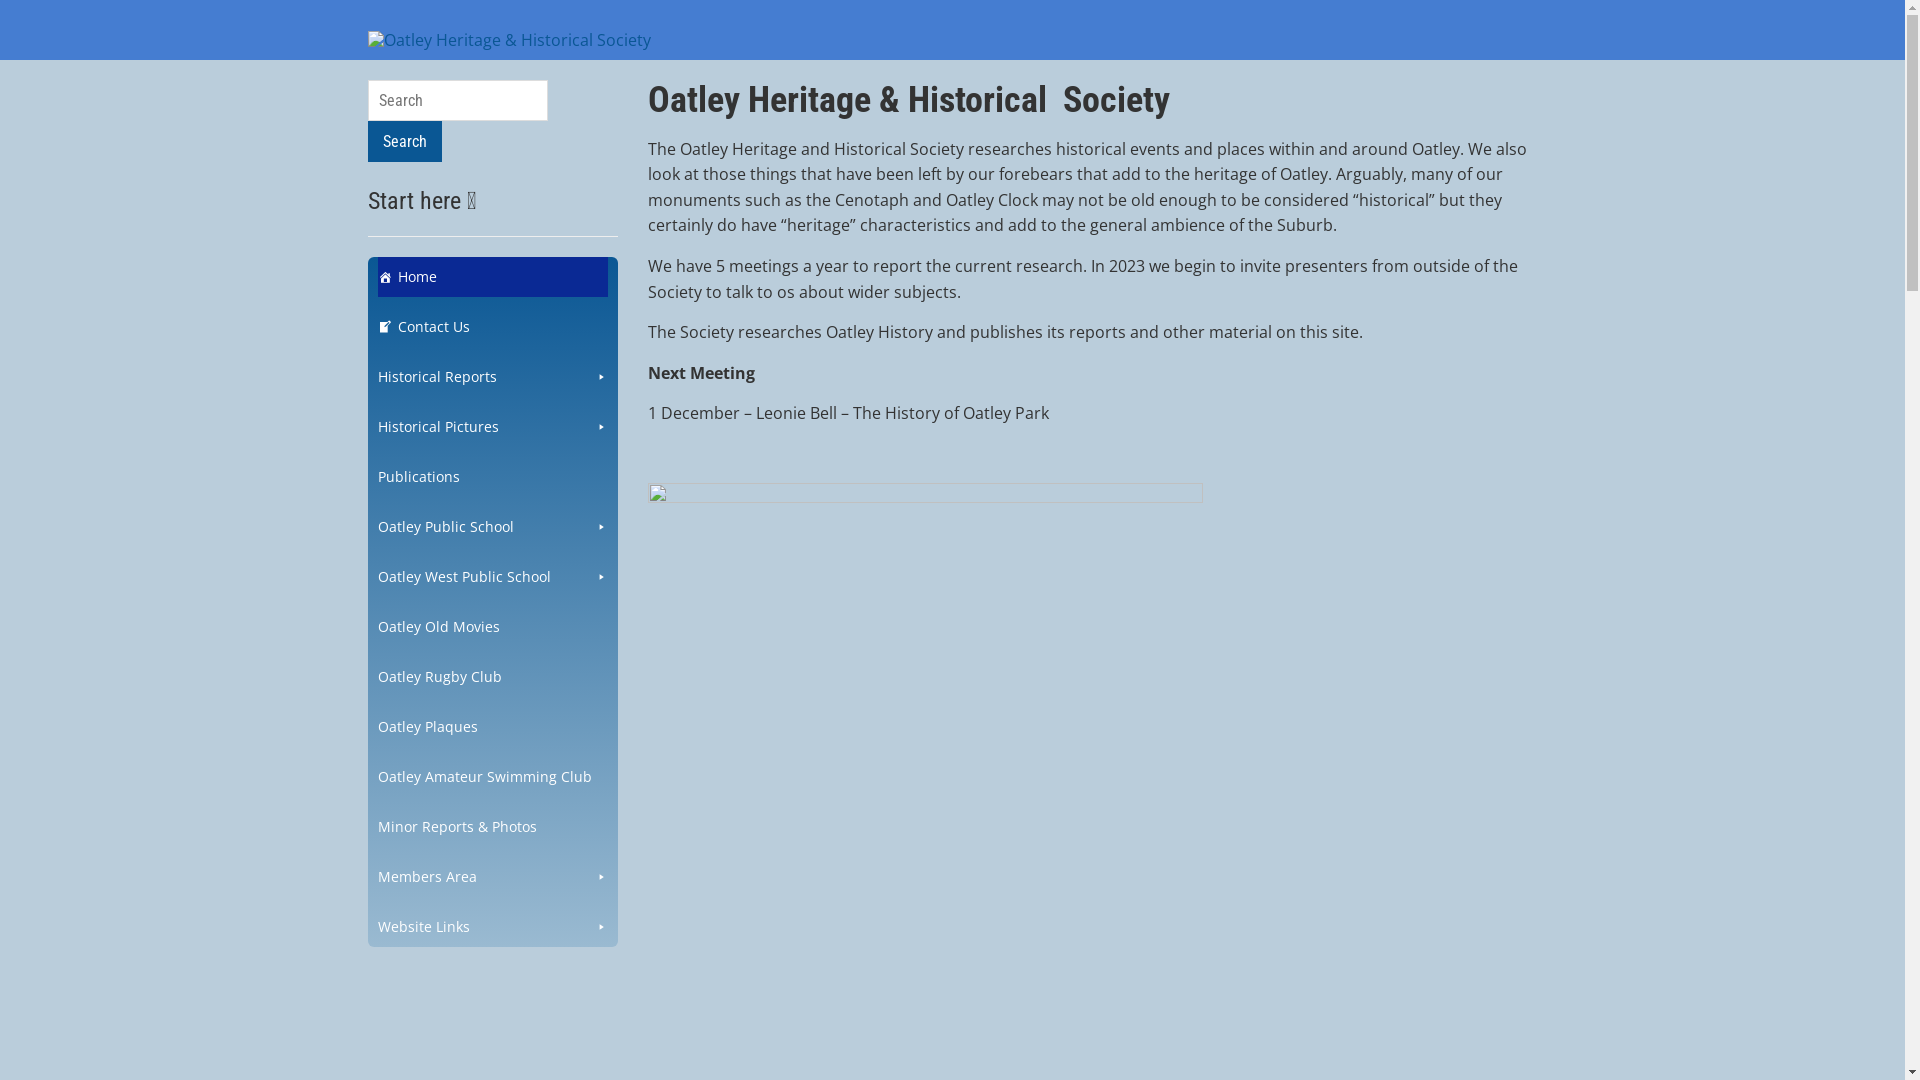  What do you see at coordinates (493, 827) in the screenshot?
I see `Minor Reports & Photos` at bounding box center [493, 827].